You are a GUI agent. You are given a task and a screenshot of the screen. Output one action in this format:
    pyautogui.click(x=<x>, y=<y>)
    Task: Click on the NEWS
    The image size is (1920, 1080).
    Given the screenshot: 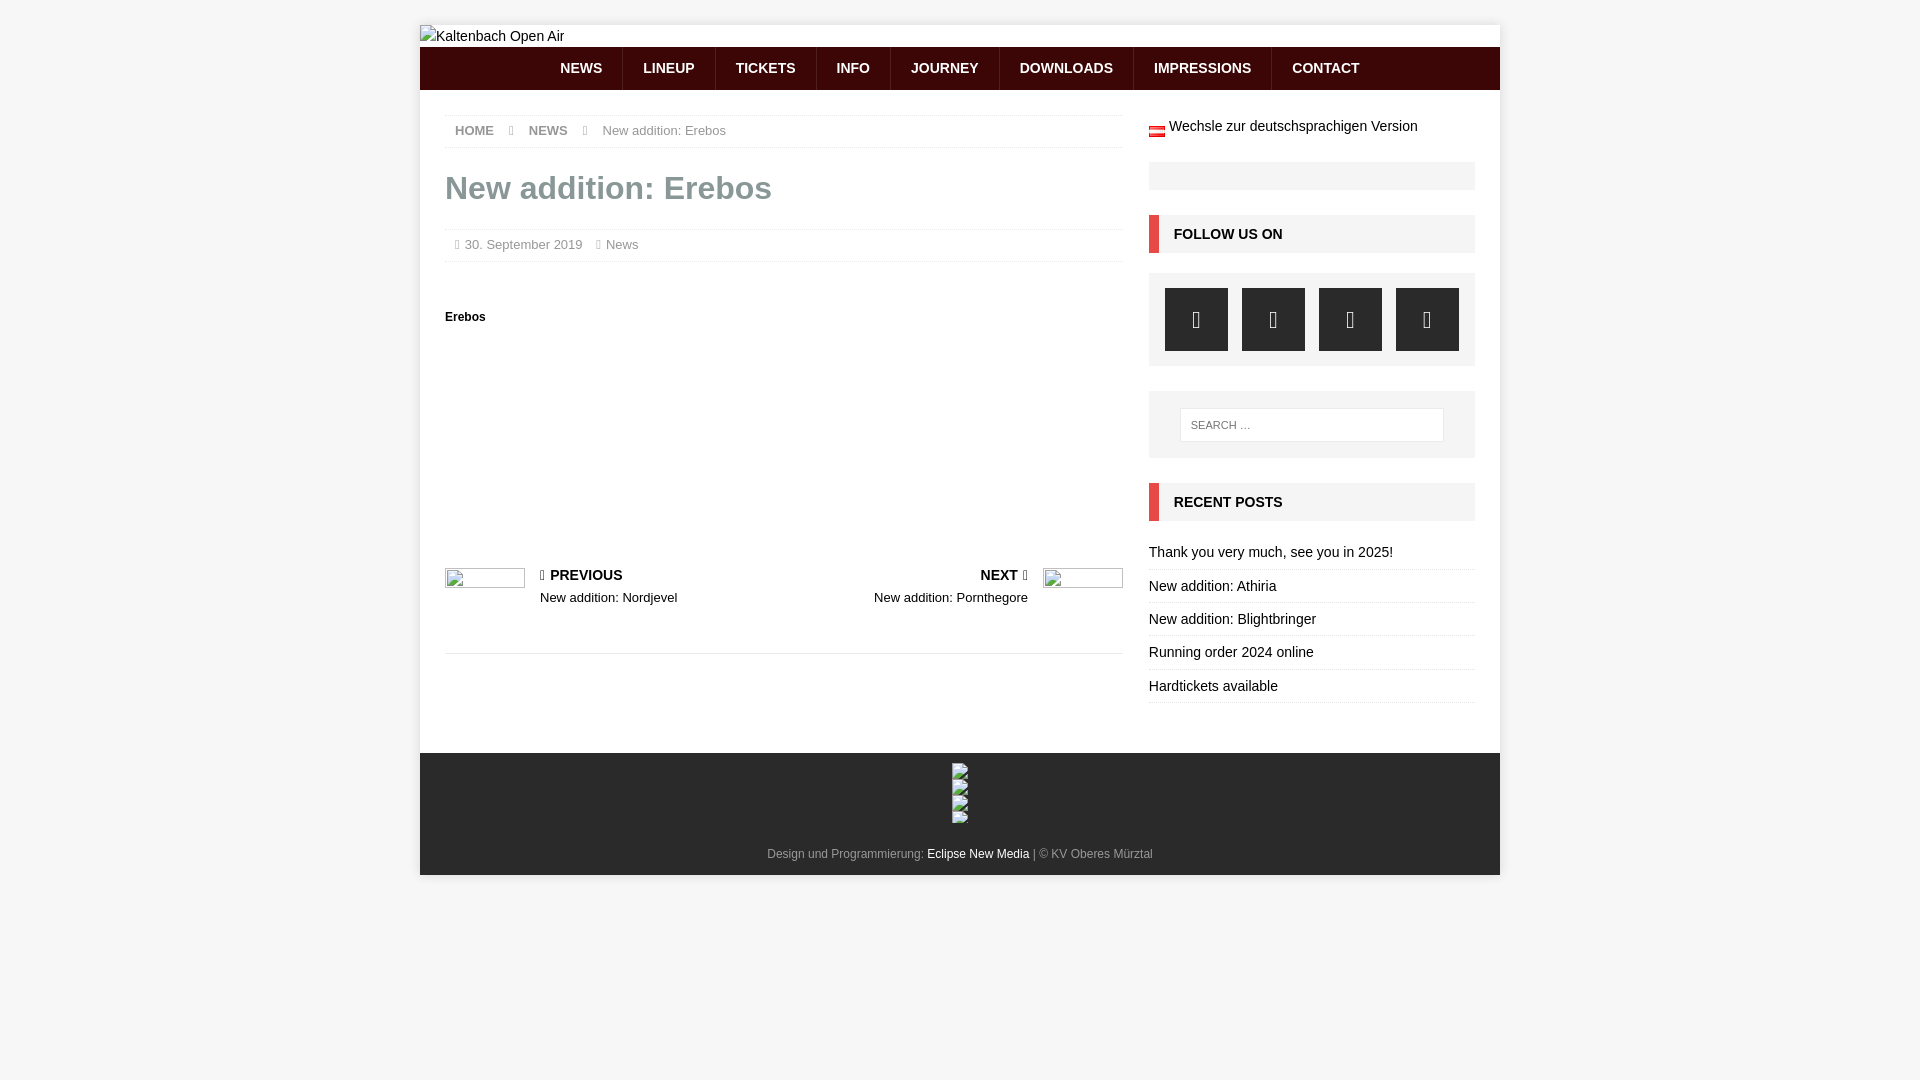 What is the action you would take?
    pyautogui.click(x=580, y=68)
    